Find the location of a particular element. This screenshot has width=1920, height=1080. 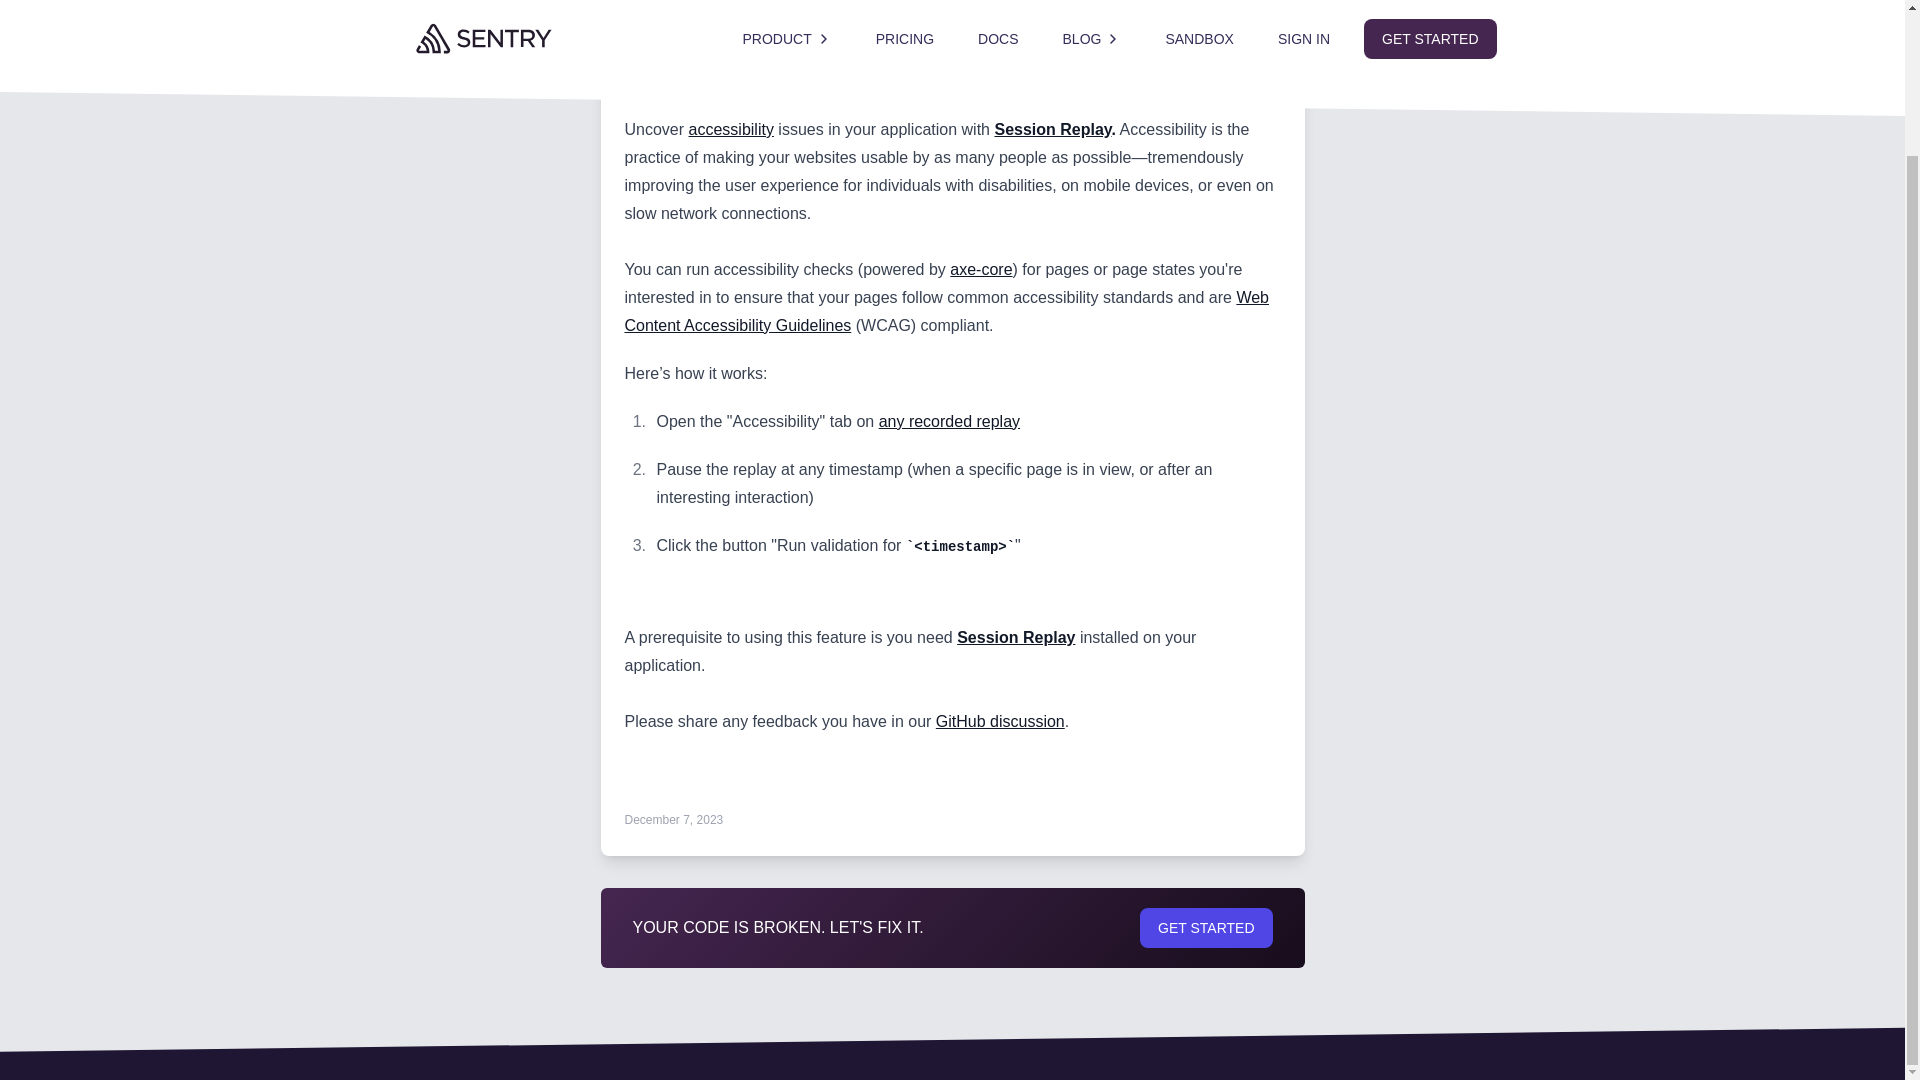

Session Replay is located at coordinates (1016, 636).